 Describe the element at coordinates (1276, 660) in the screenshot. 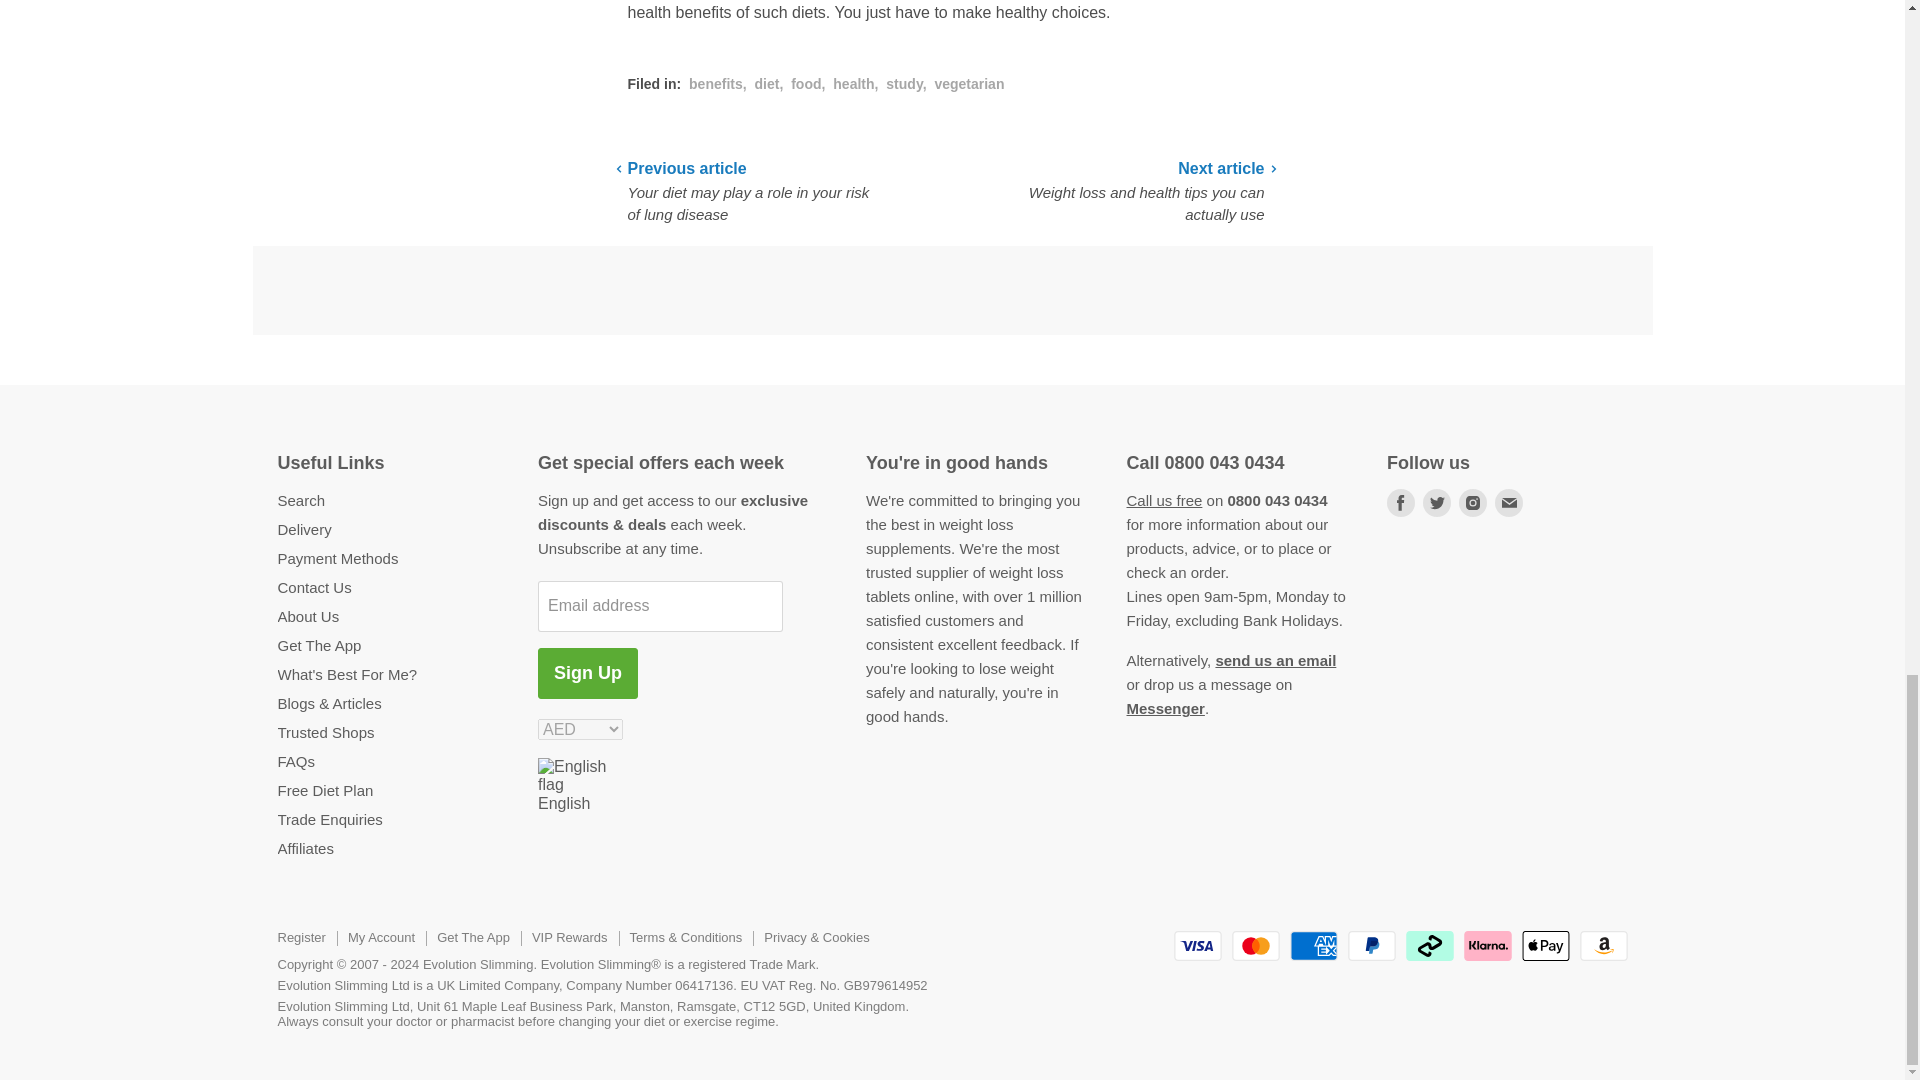

I see `Contact Us` at that location.